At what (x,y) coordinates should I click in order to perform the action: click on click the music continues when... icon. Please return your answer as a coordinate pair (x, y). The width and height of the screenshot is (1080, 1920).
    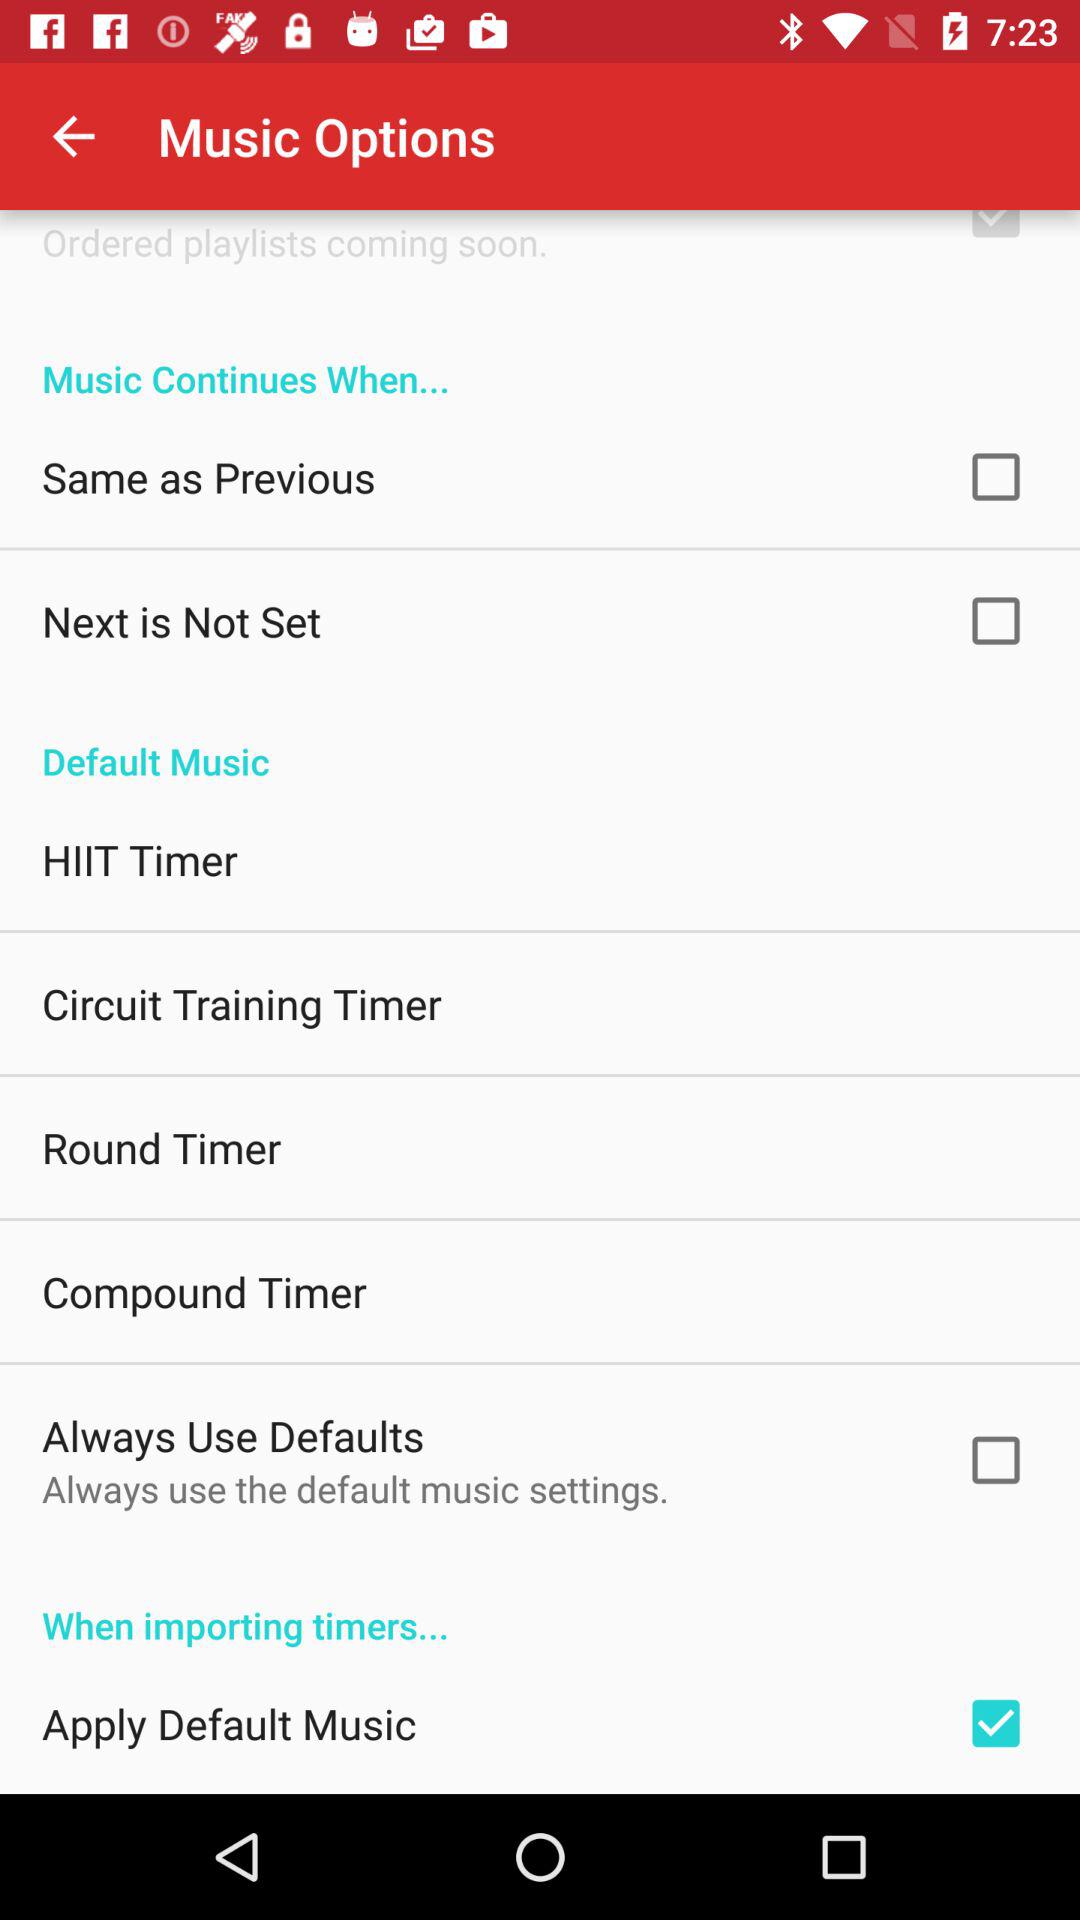
    Looking at the image, I should click on (540, 357).